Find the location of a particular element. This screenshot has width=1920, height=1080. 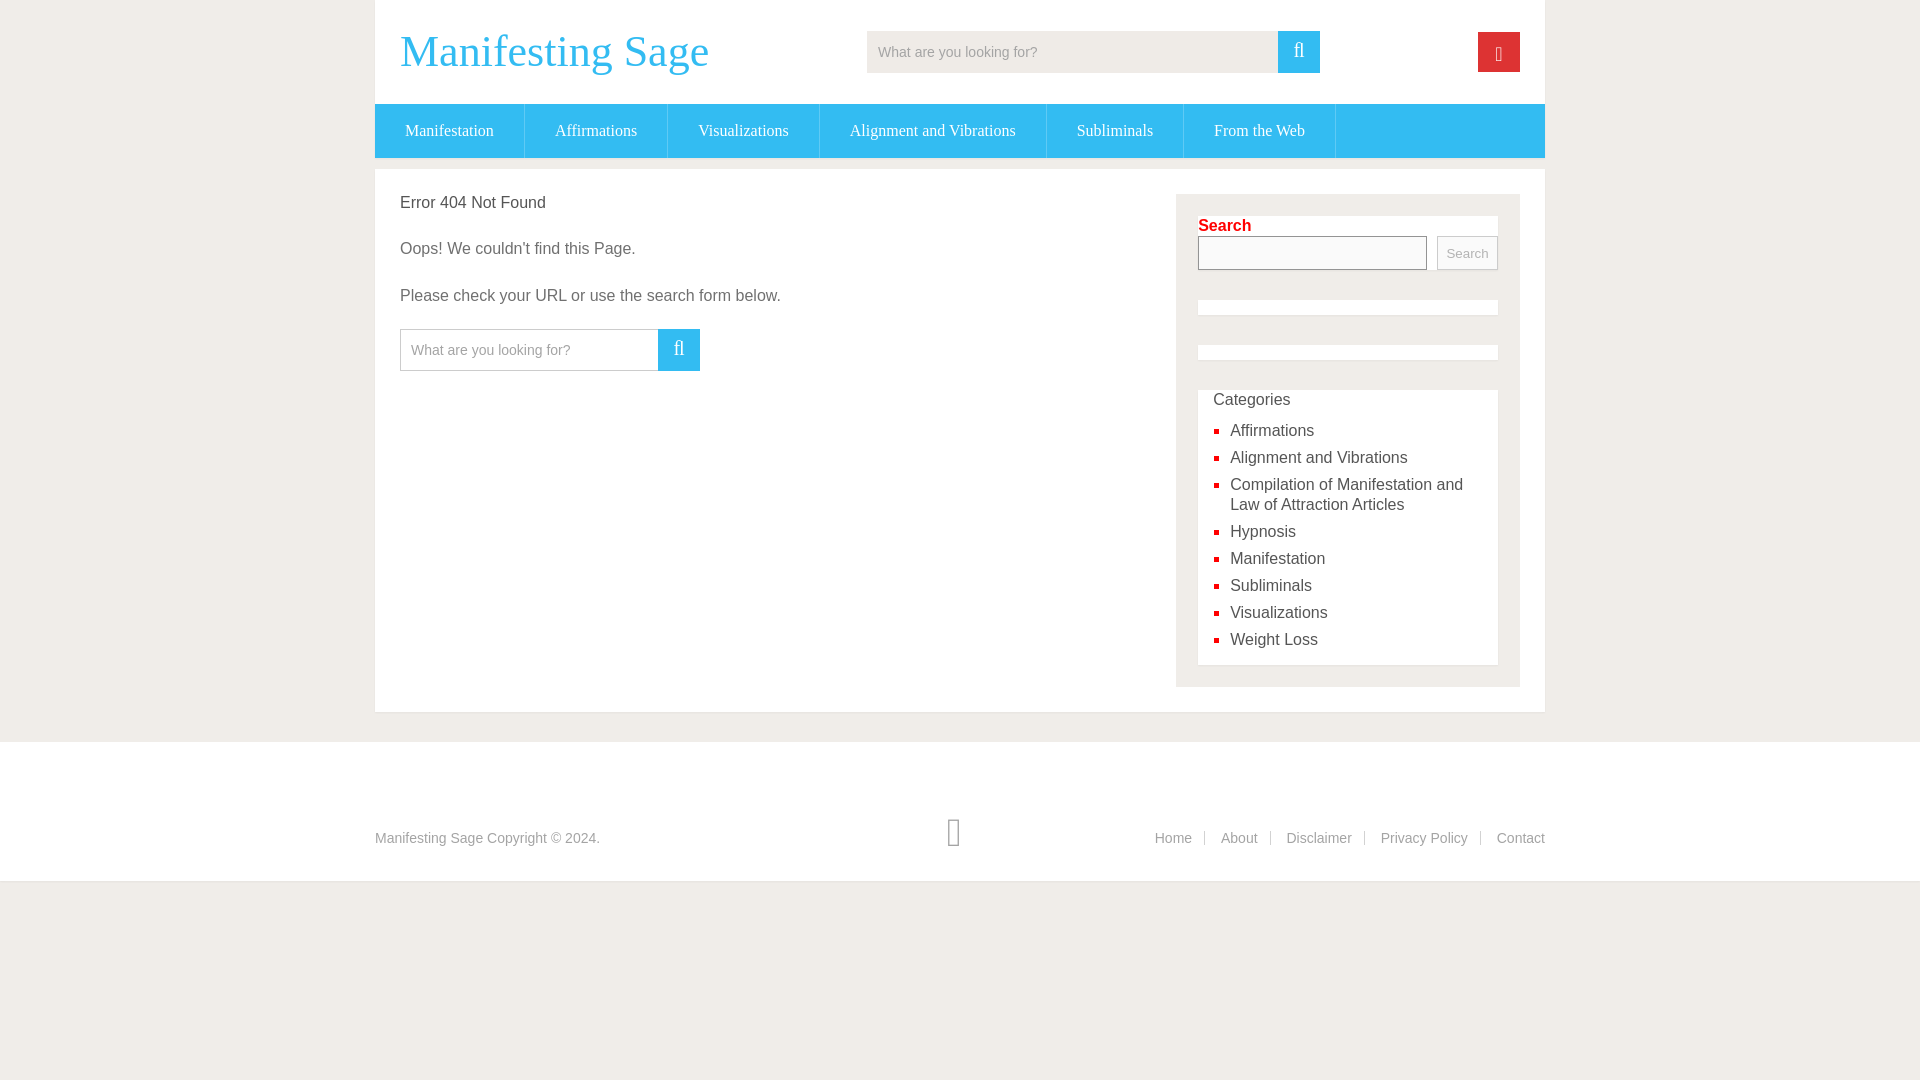

Visualizations is located at coordinates (744, 130).